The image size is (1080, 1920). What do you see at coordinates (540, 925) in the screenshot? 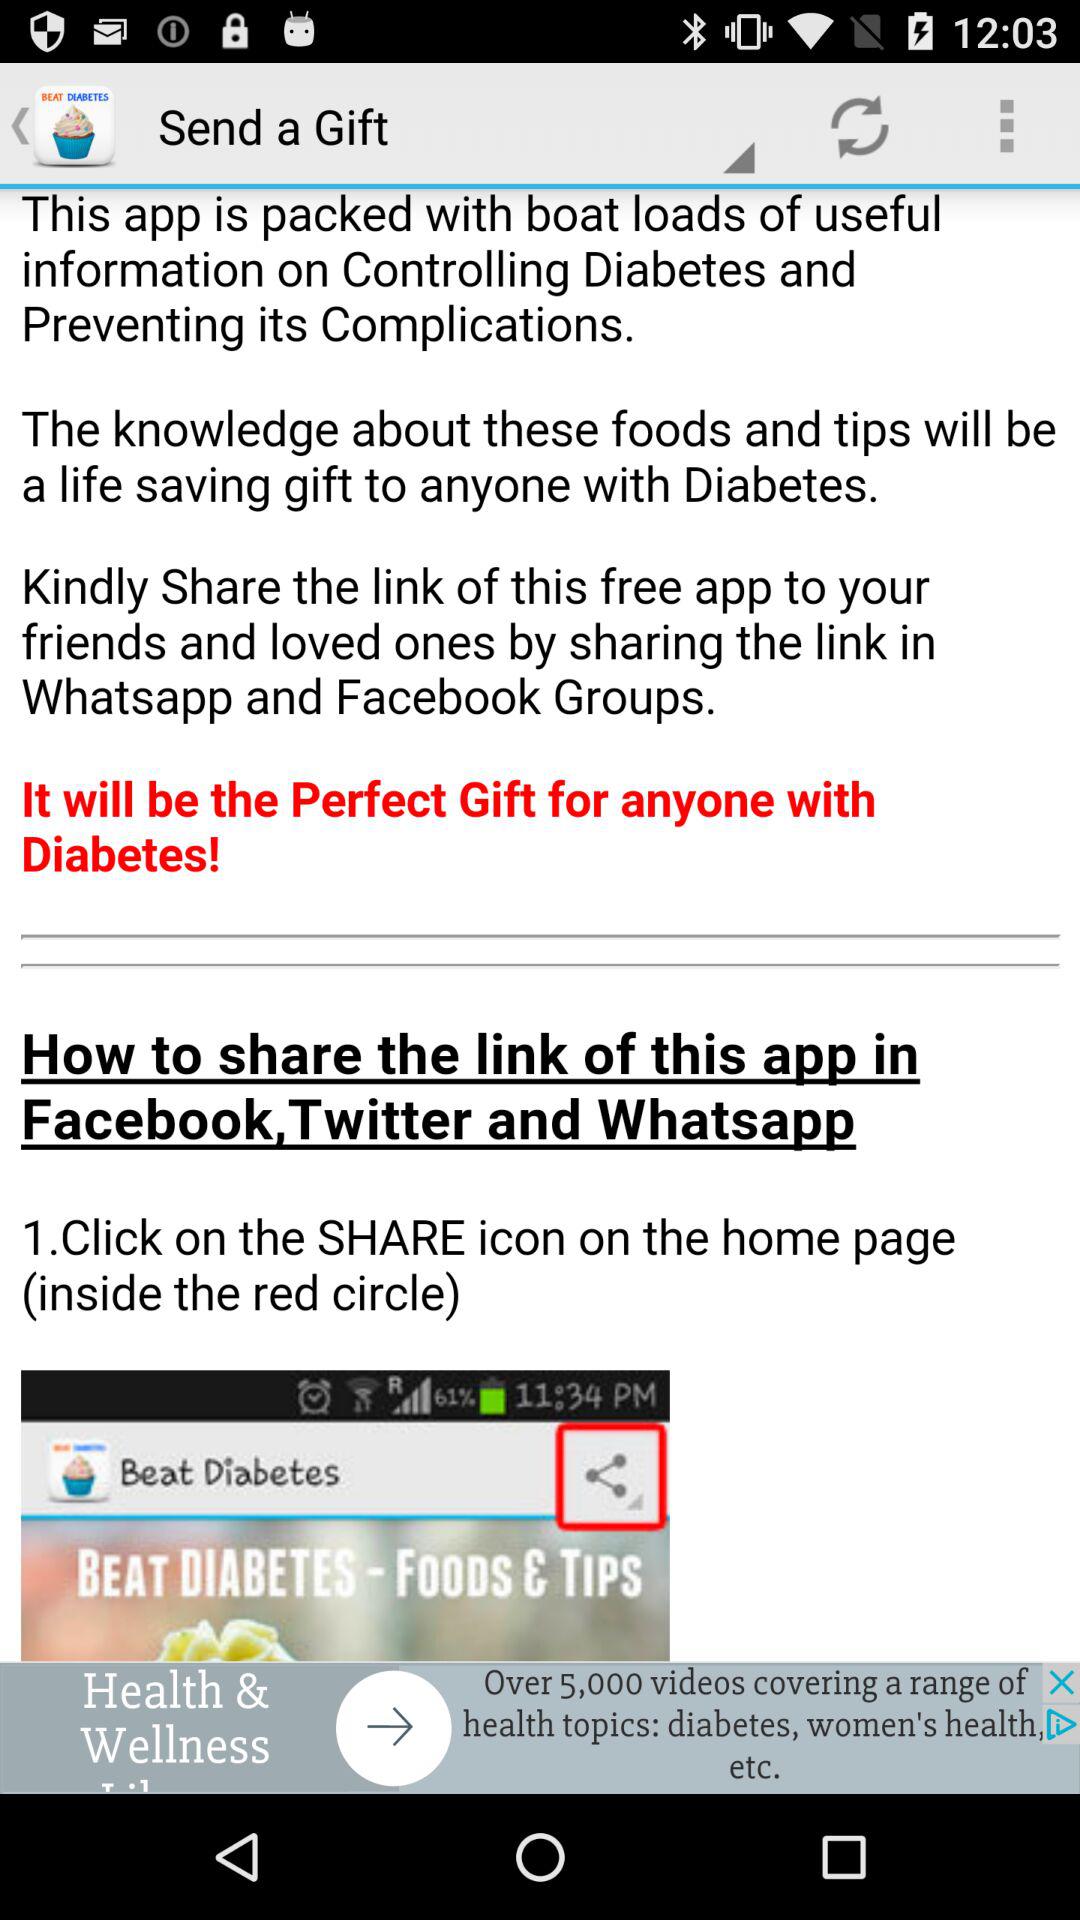
I see `send a gift page` at bounding box center [540, 925].